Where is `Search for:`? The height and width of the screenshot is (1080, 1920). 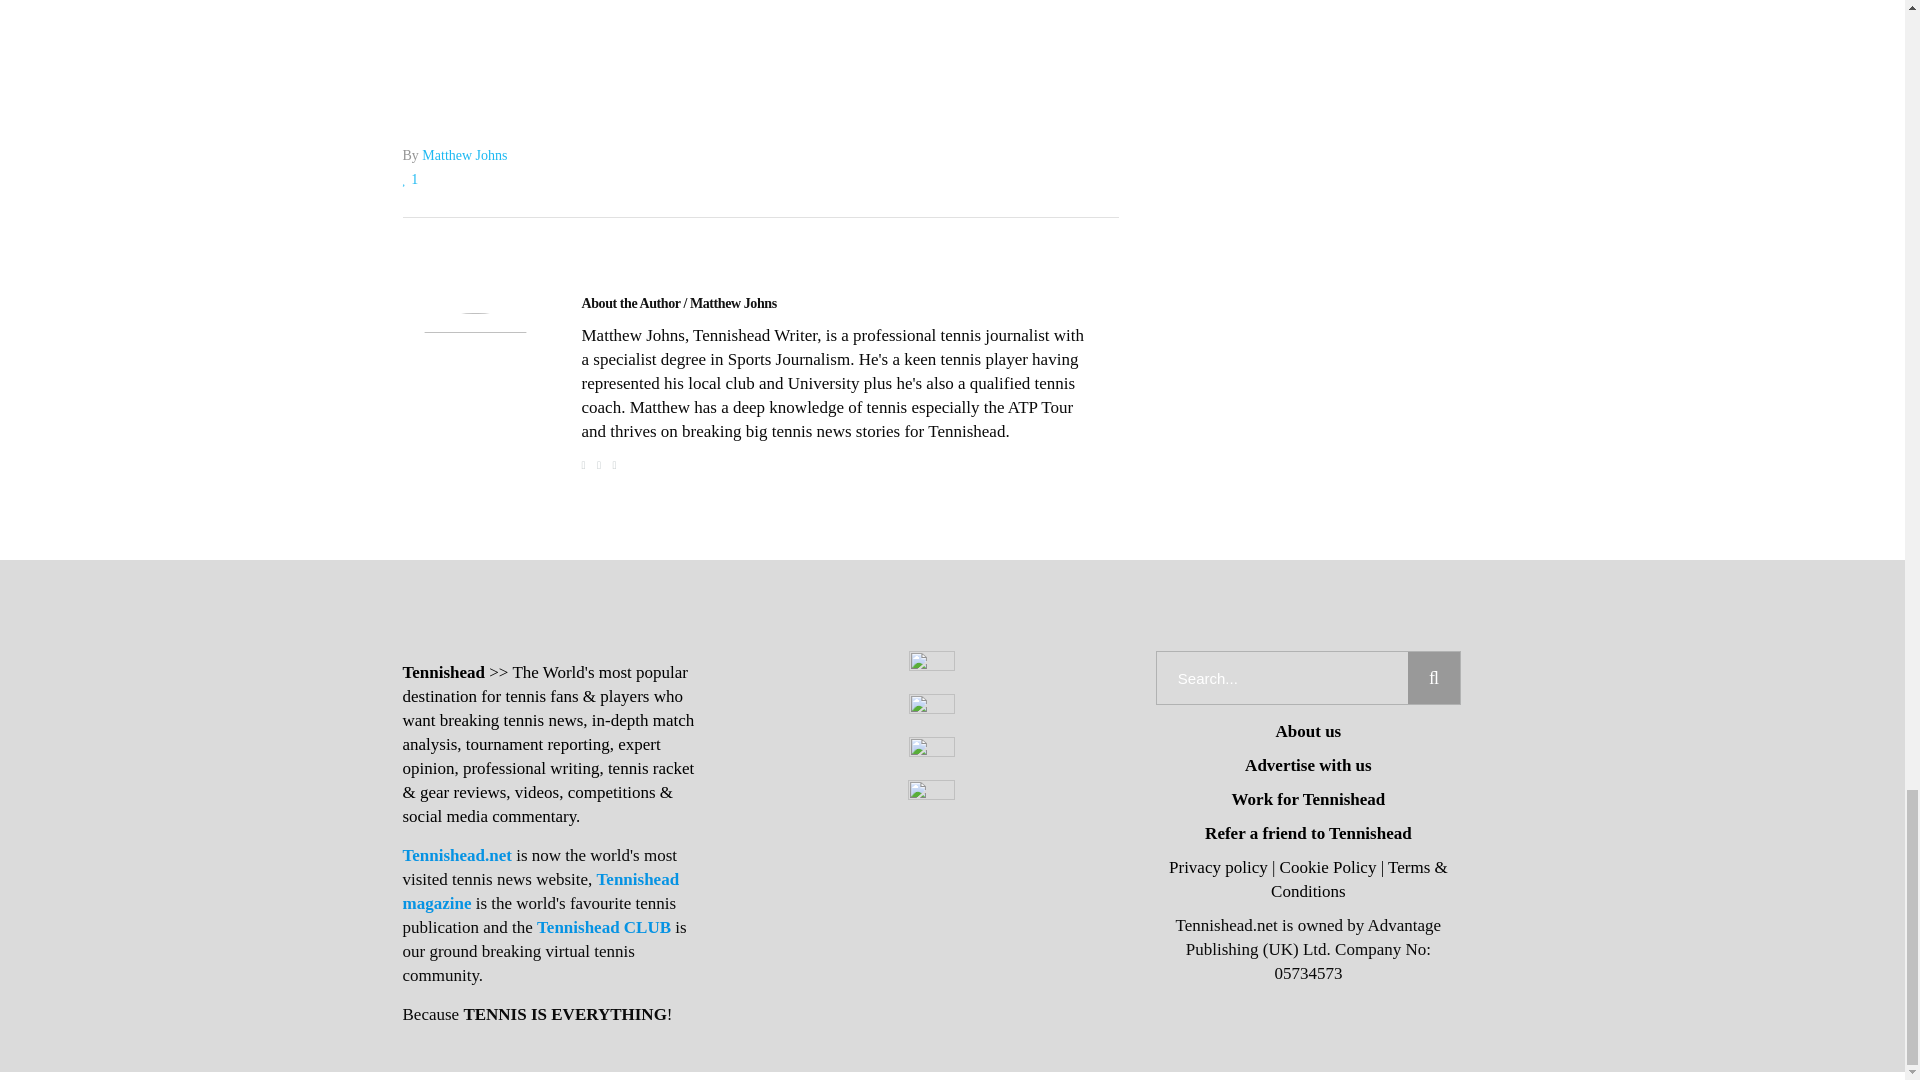 Search for: is located at coordinates (1282, 678).